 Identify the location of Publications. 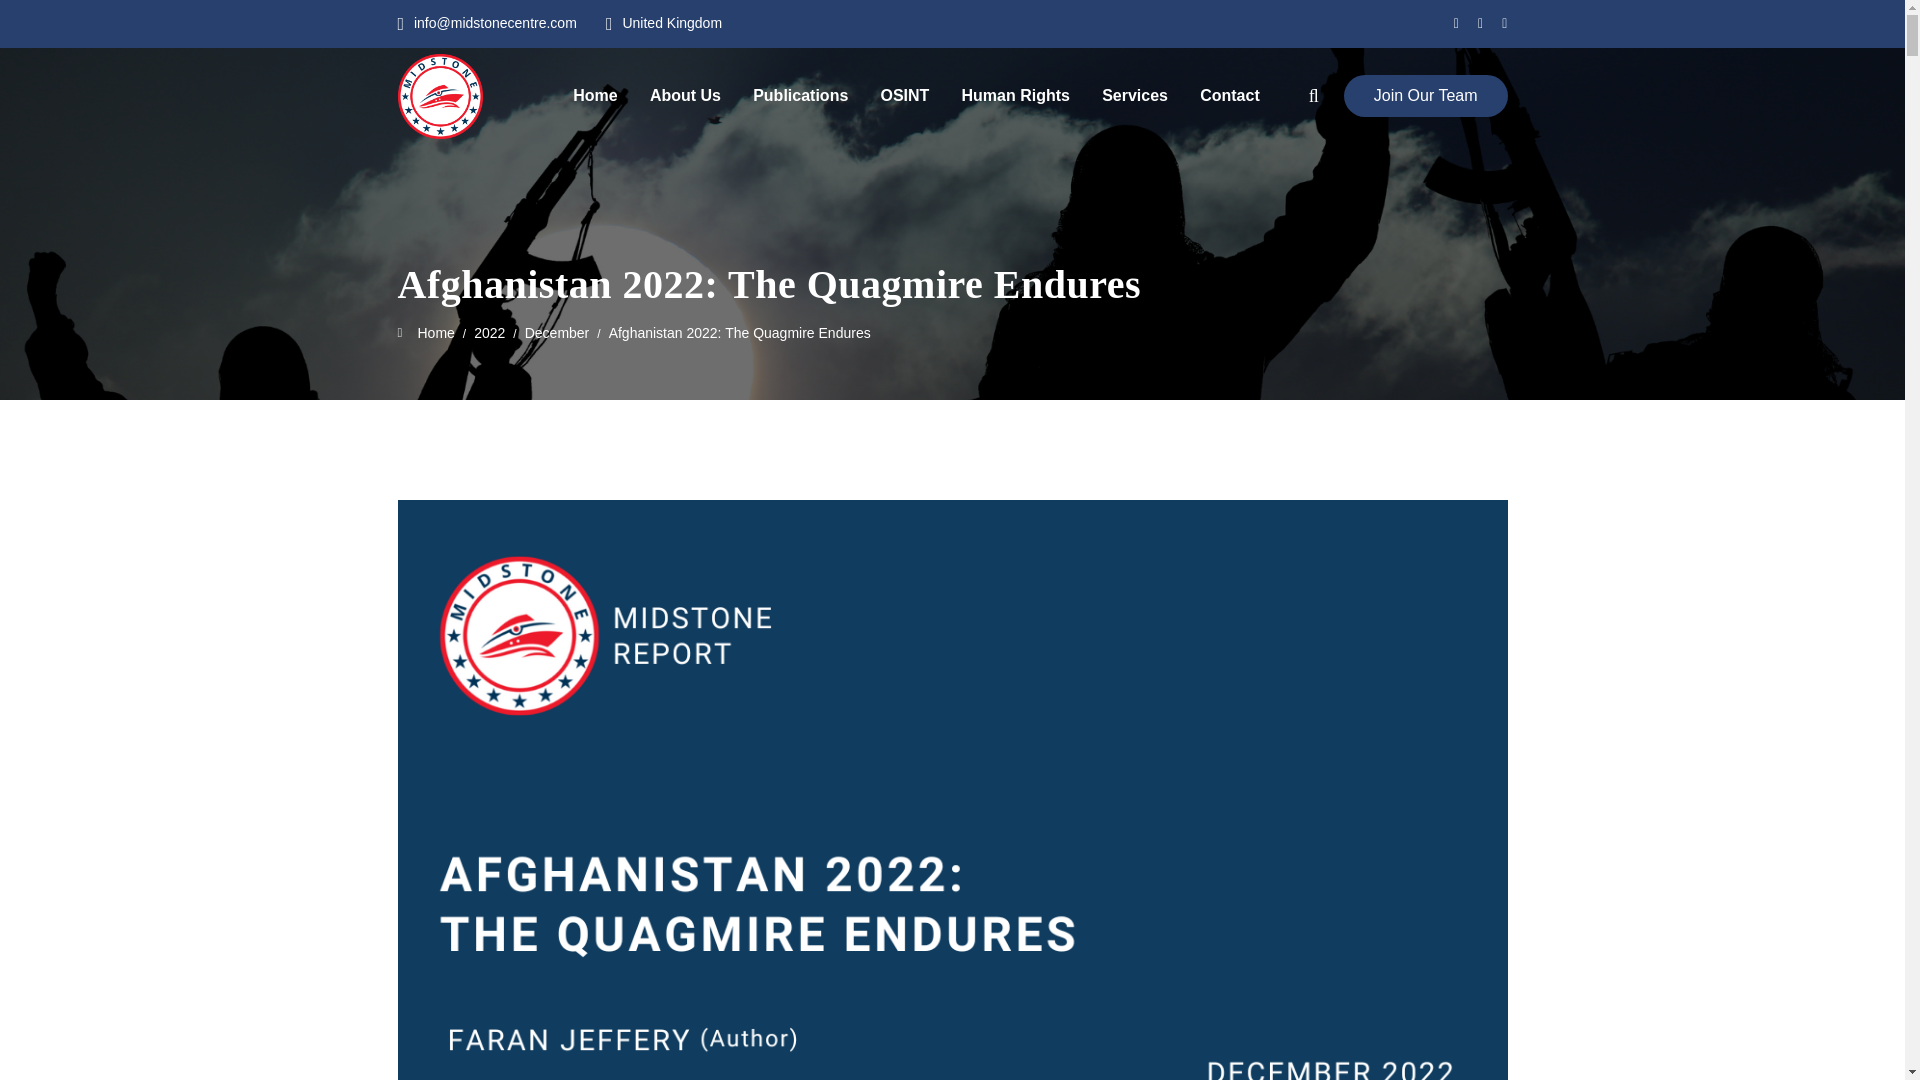
(800, 95).